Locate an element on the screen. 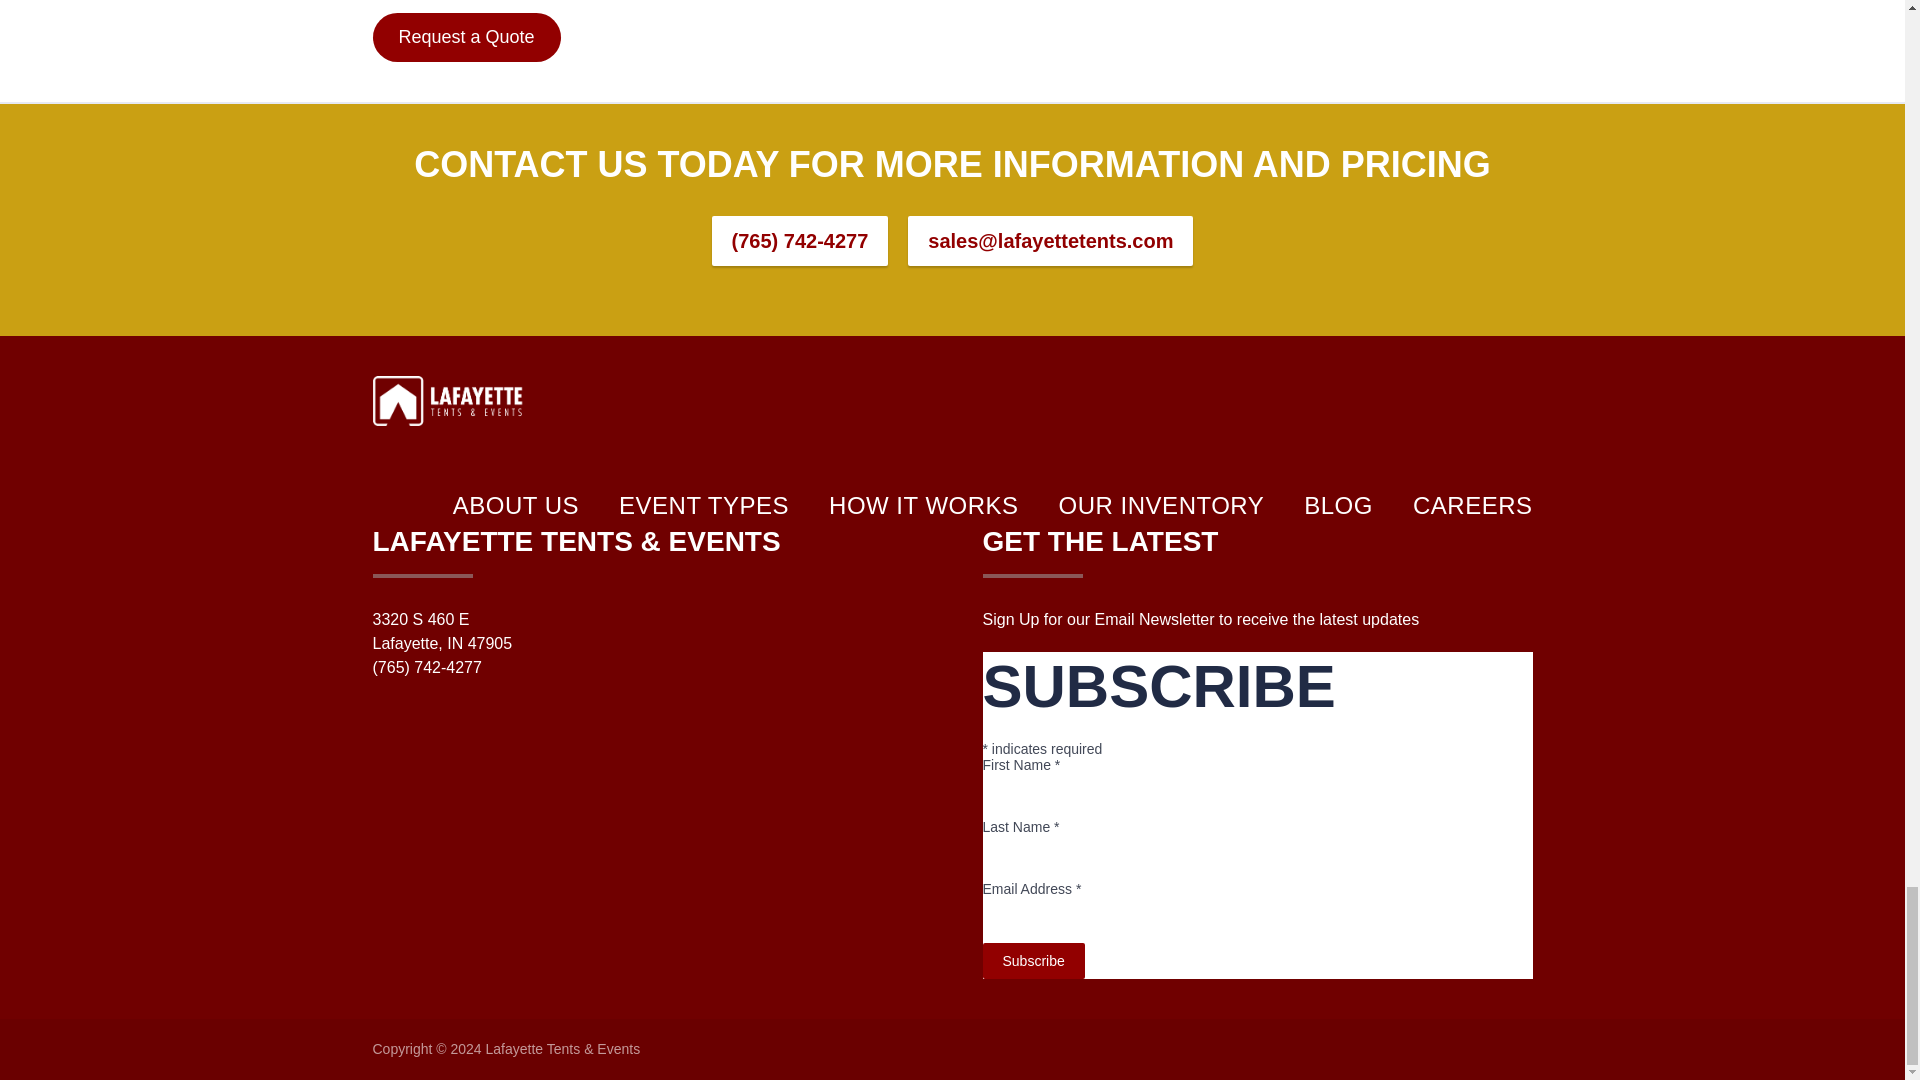 The height and width of the screenshot is (1080, 1920). EVENT TYPES is located at coordinates (704, 506).